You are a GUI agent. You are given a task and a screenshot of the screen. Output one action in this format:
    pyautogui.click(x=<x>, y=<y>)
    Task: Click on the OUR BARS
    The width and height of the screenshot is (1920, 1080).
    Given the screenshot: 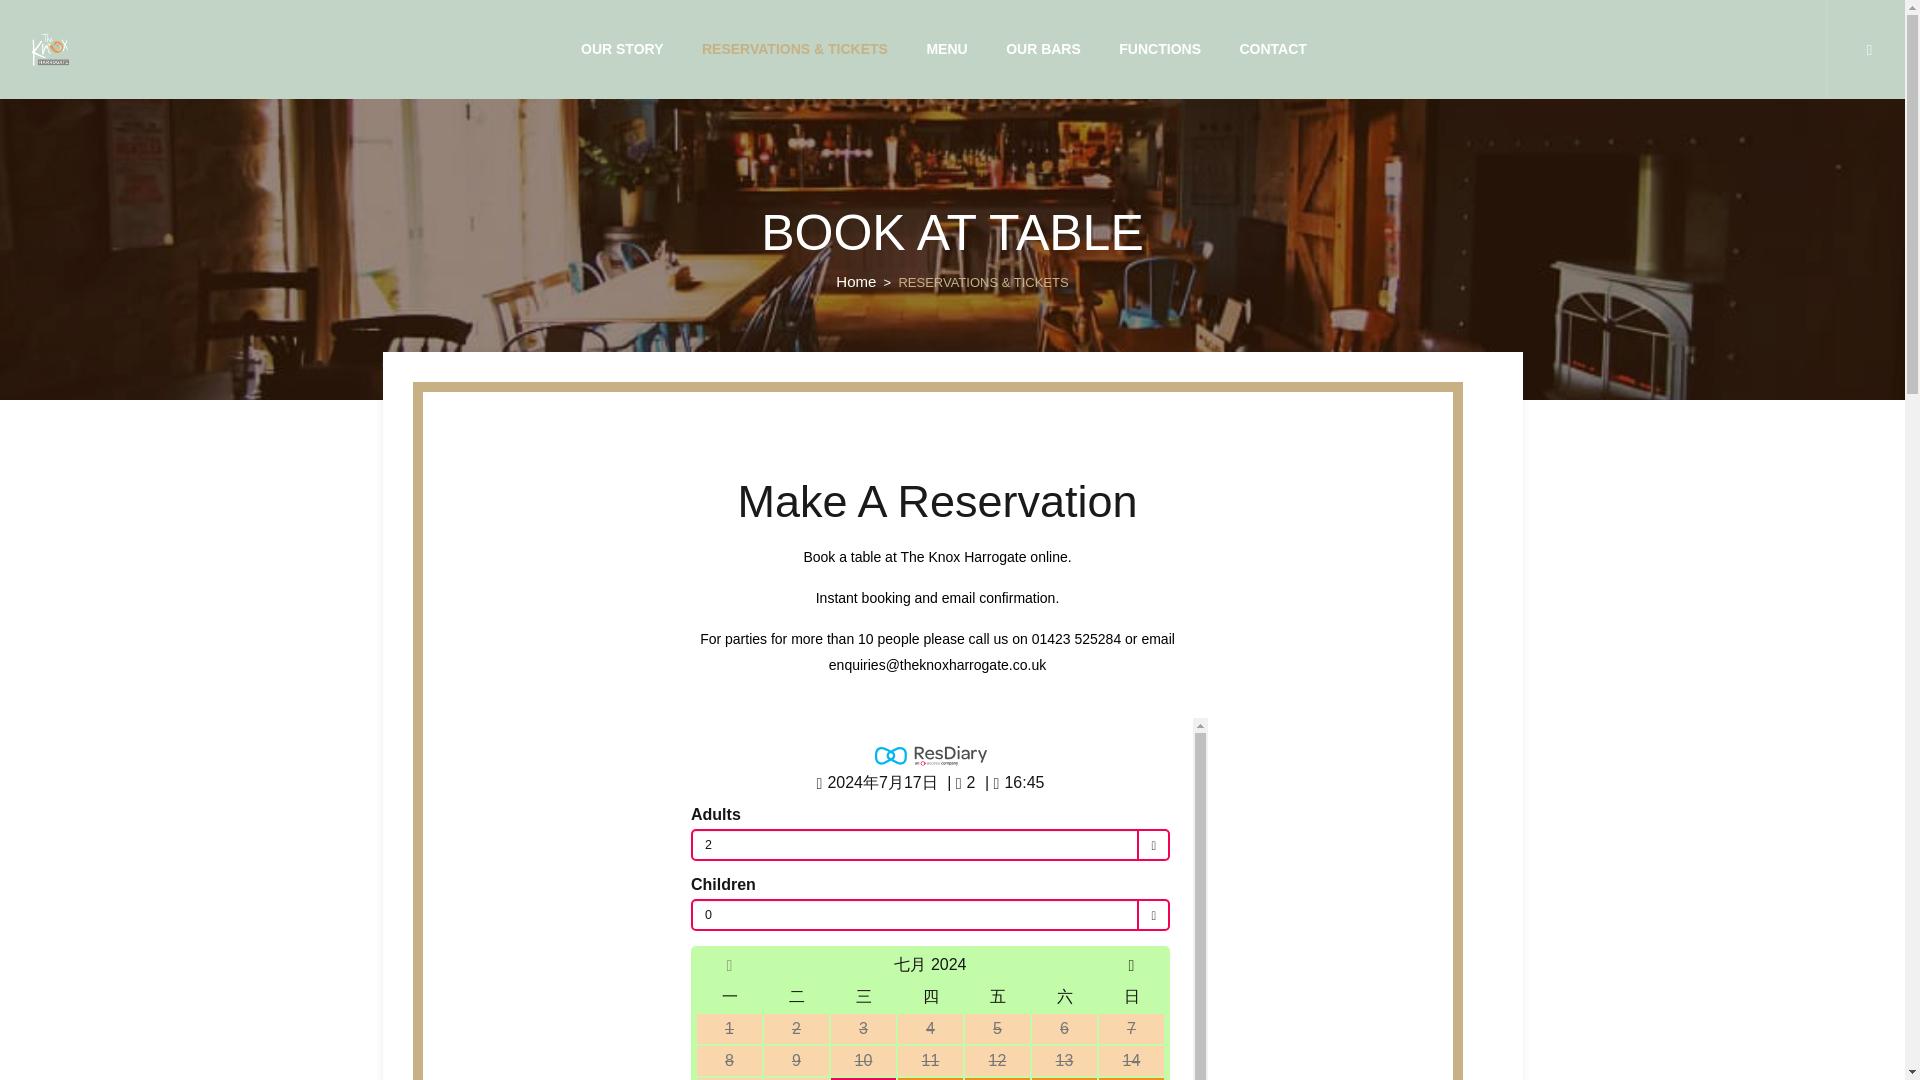 What is the action you would take?
    pyautogui.click(x=1043, y=50)
    